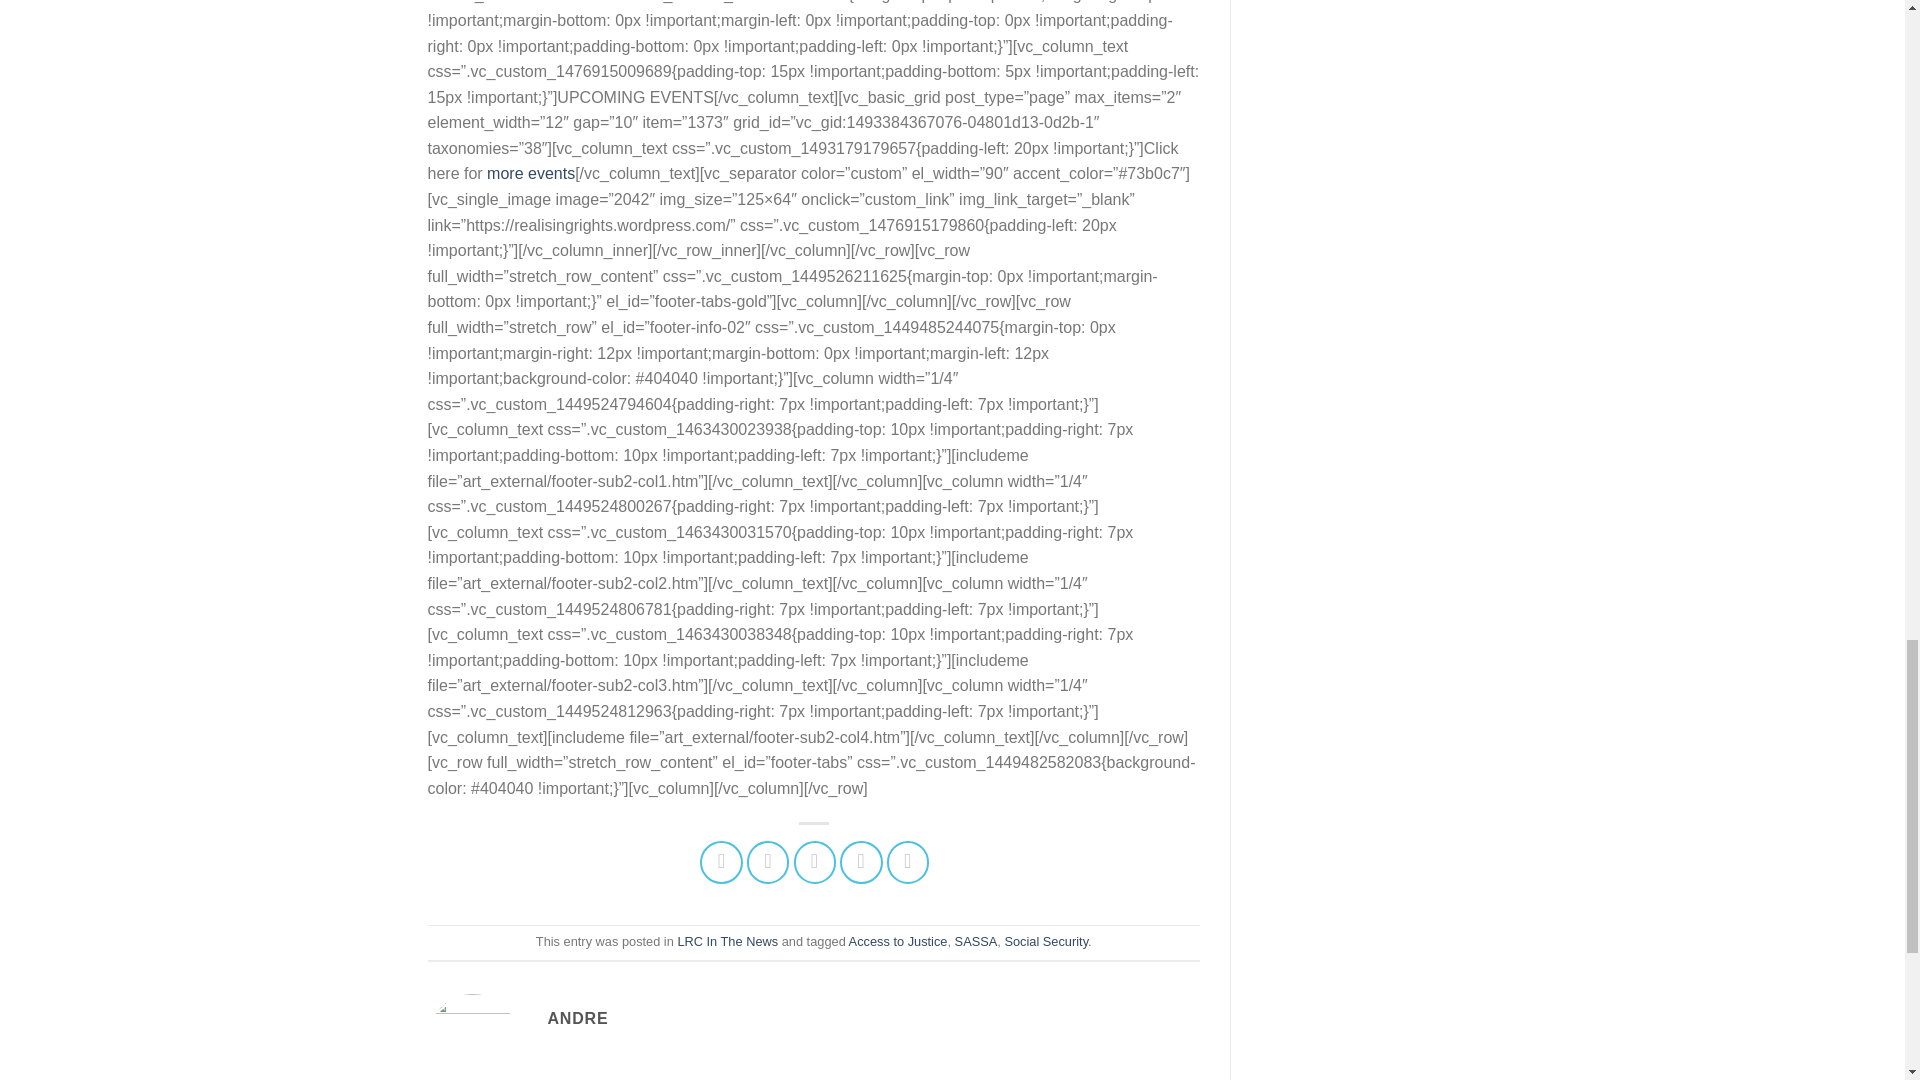 The image size is (1920, 1080). I want to click on Social Security, so click(1046, 942).